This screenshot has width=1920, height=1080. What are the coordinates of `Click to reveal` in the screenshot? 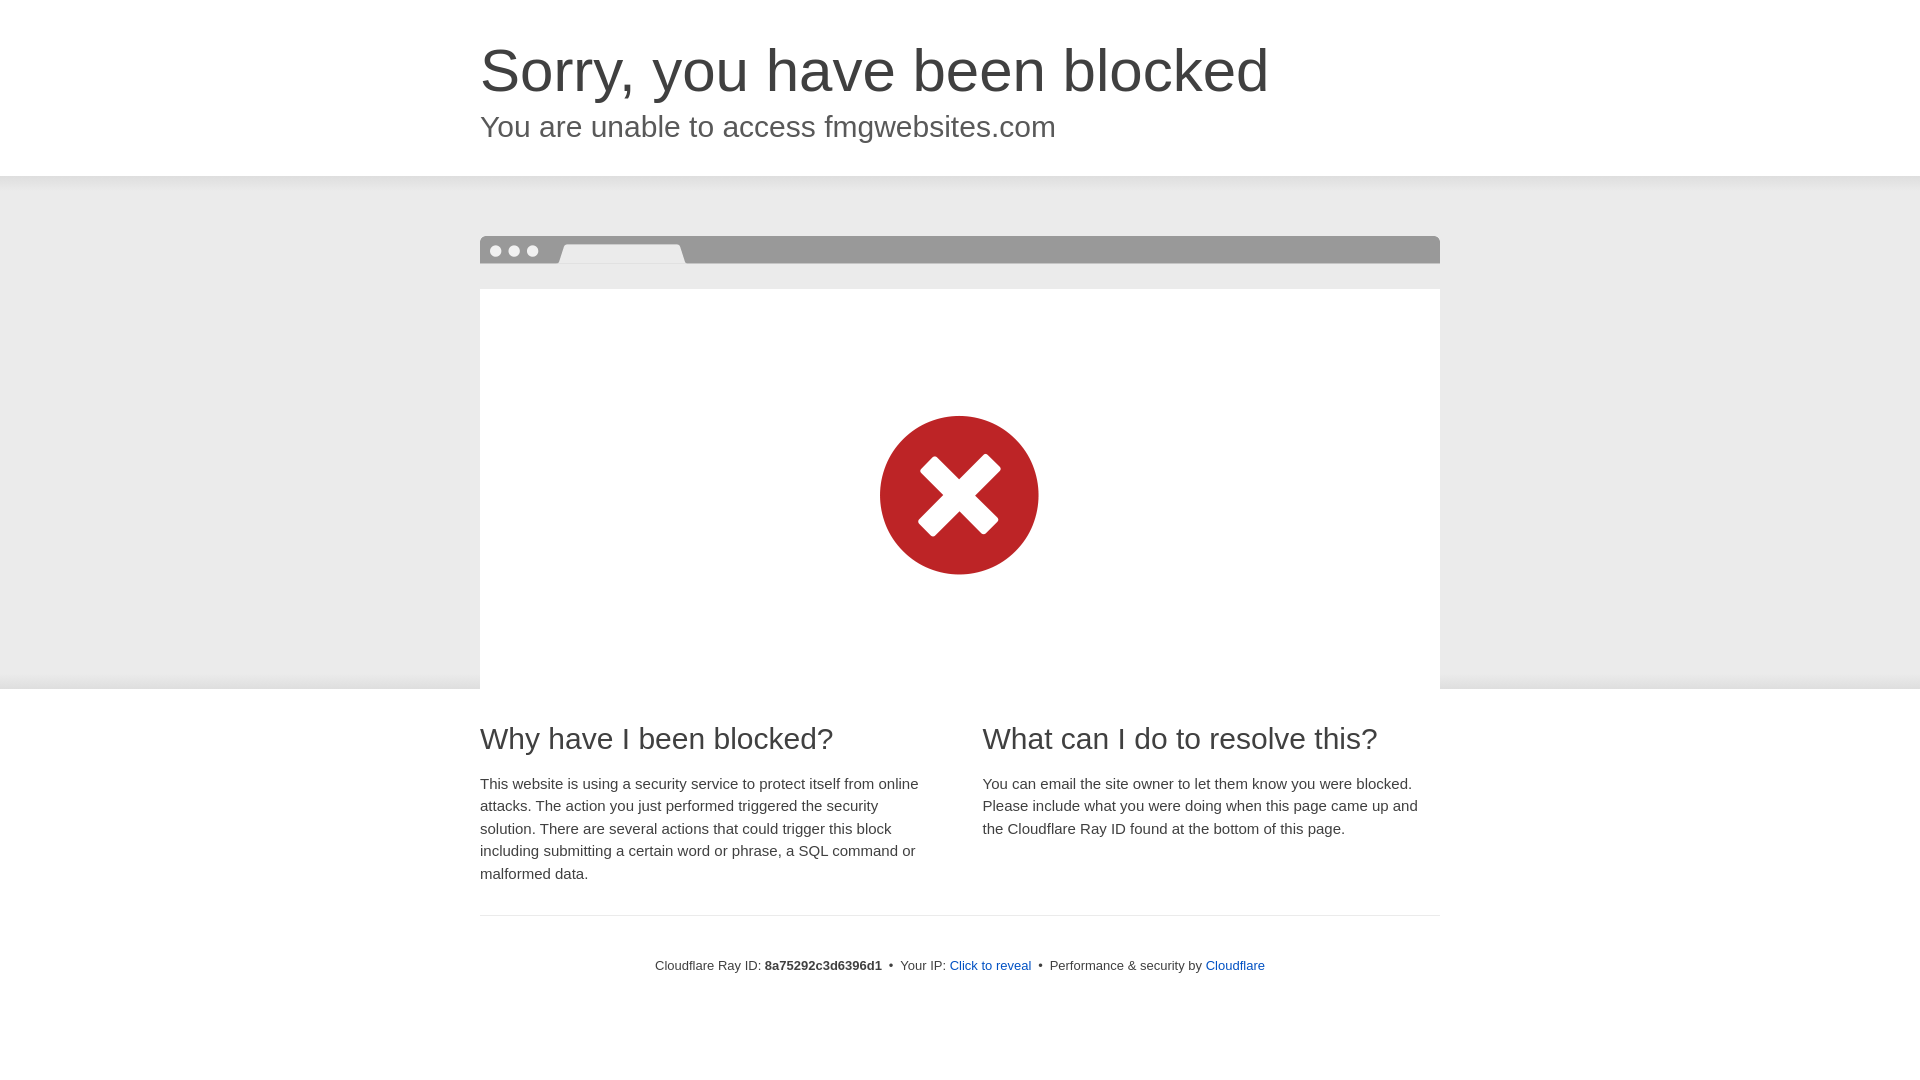 It's located at (991, 966).